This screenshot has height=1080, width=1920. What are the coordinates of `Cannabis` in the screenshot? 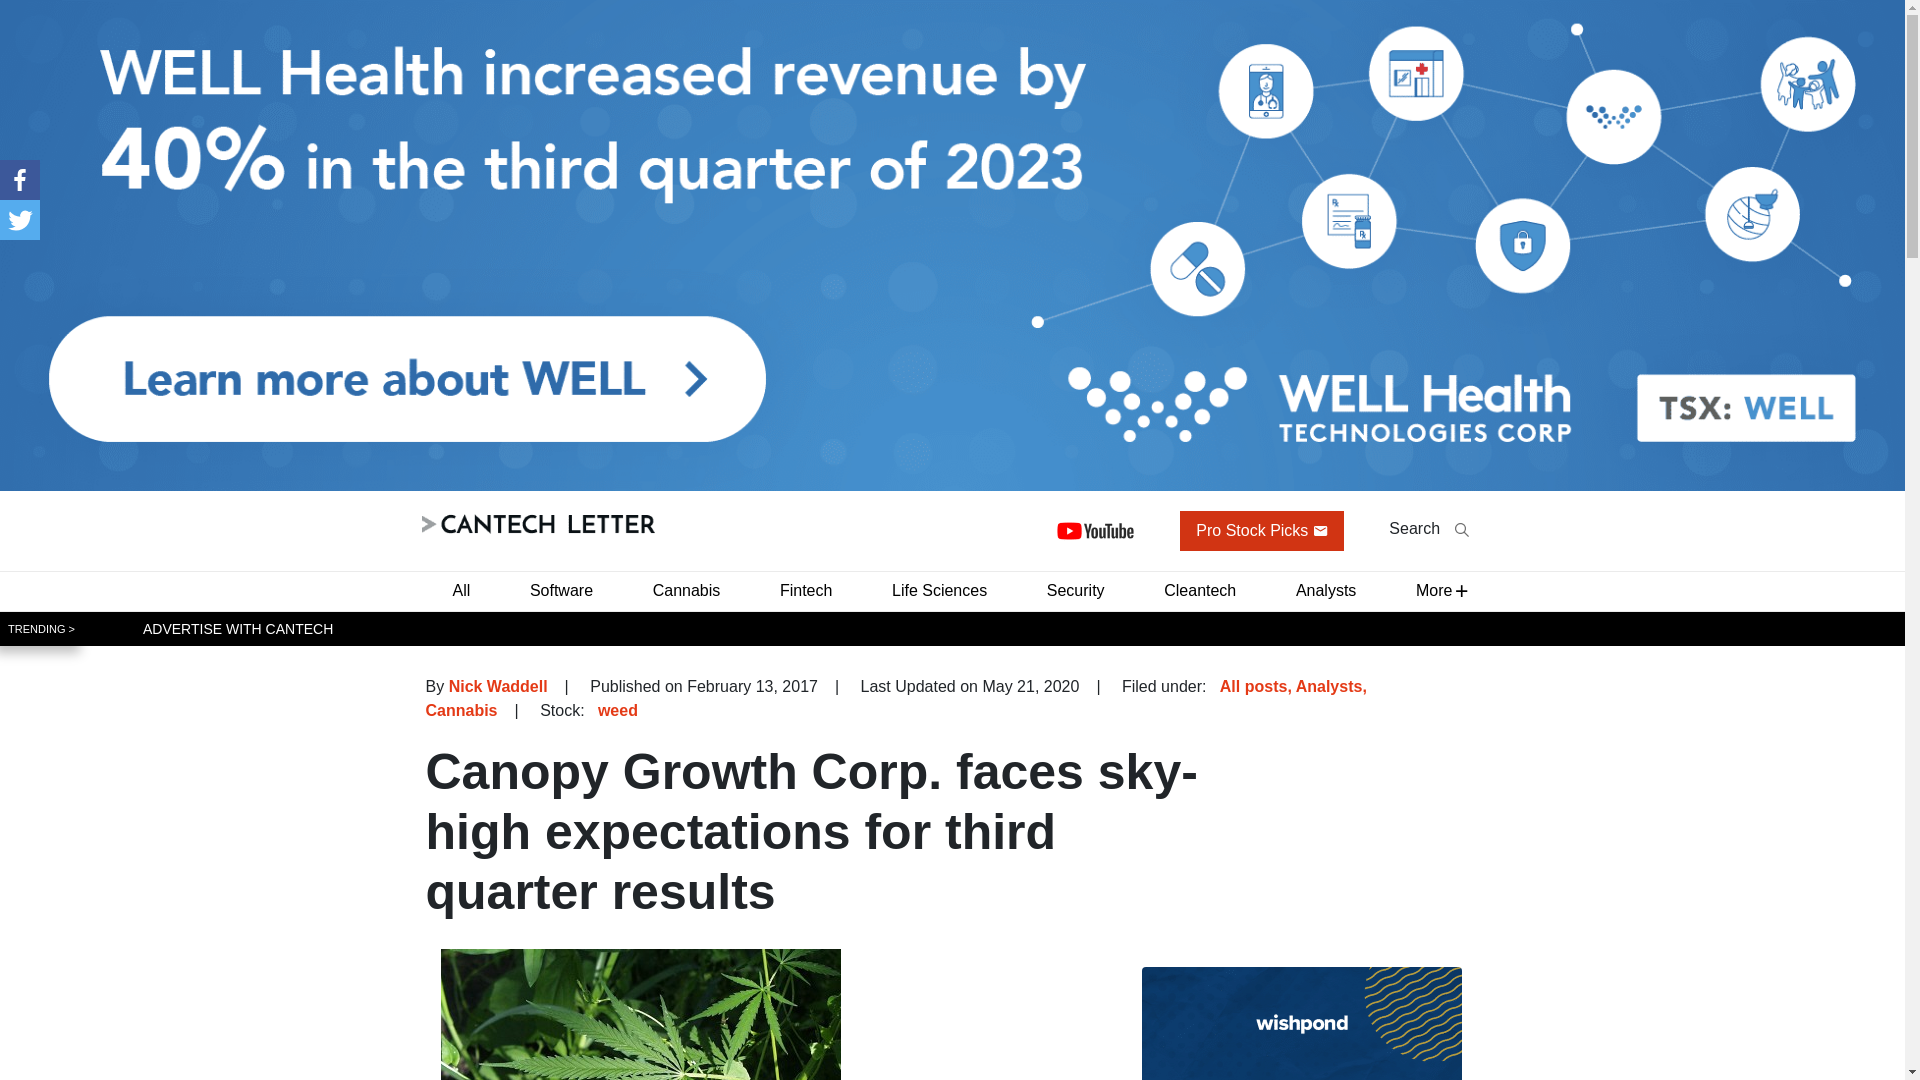 It's located at (687, 590).